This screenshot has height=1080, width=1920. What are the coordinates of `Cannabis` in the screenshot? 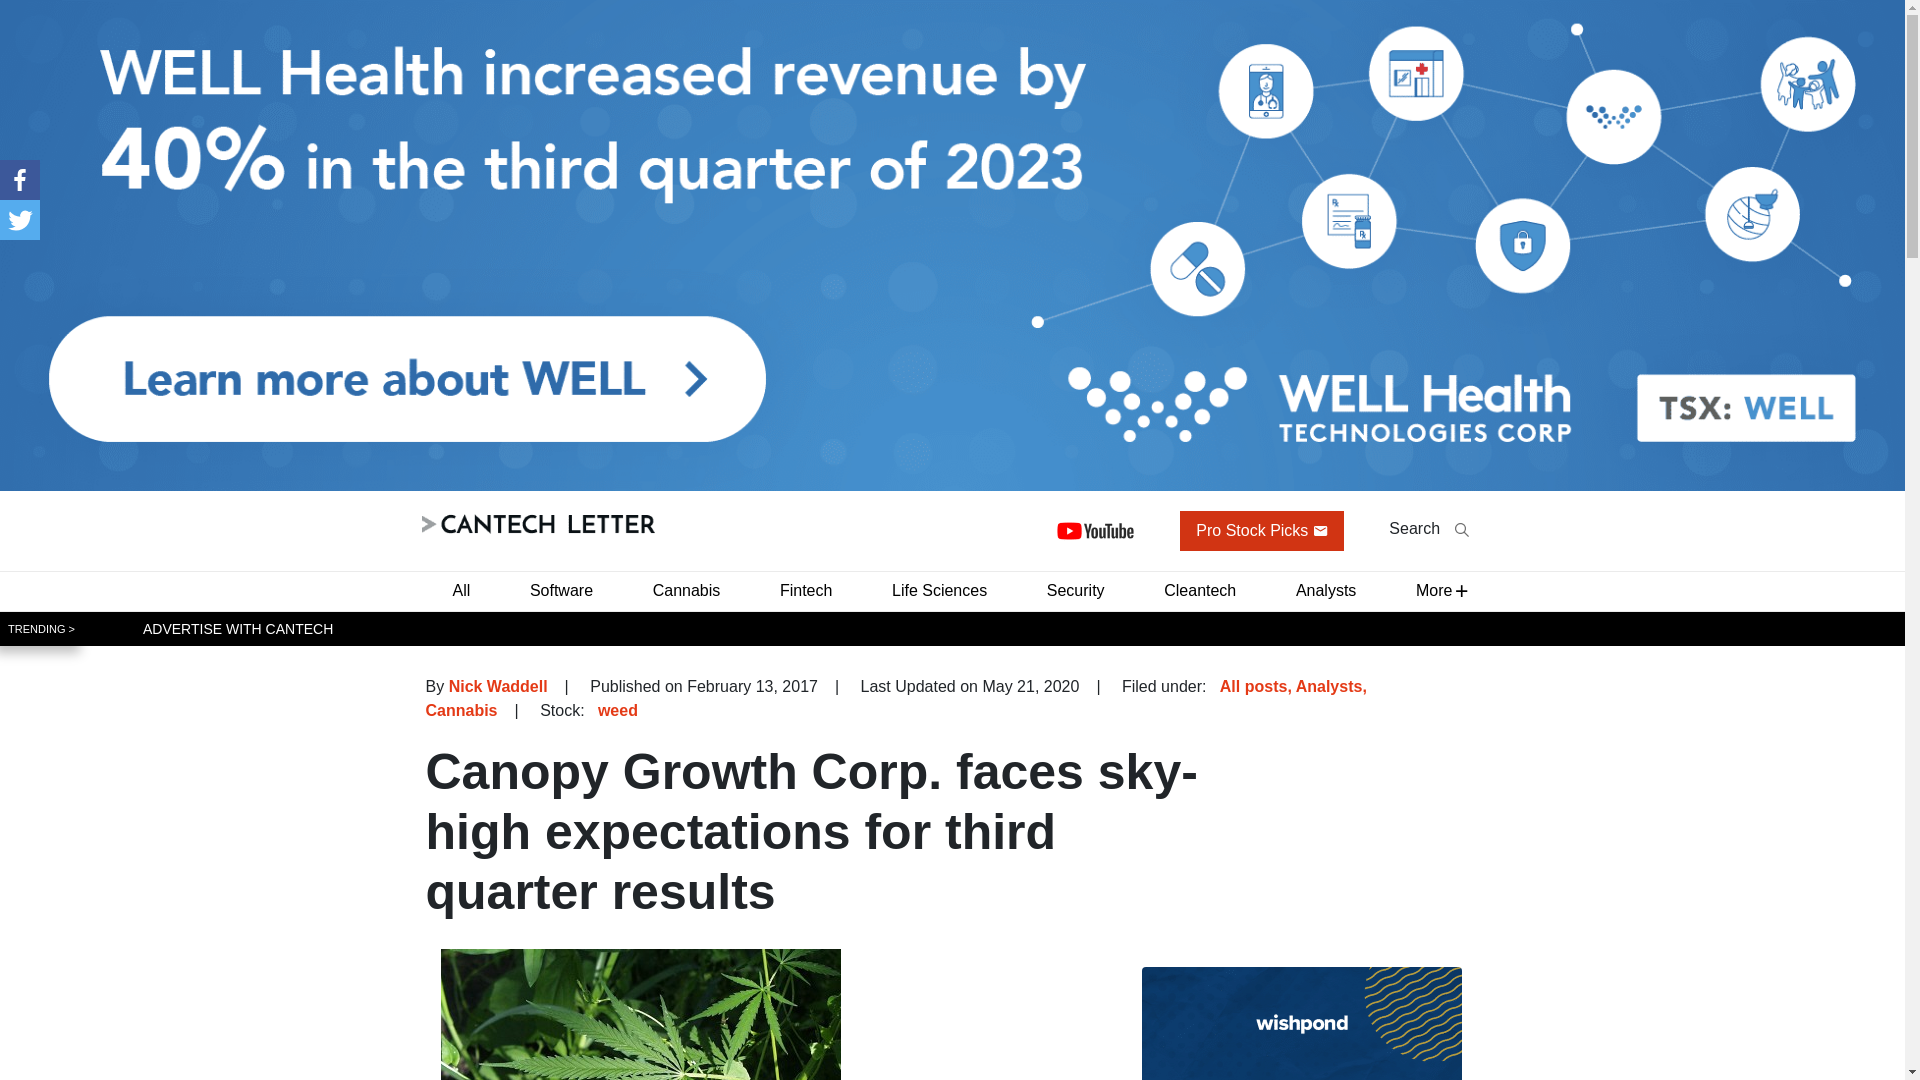 It's located at (687, 590).